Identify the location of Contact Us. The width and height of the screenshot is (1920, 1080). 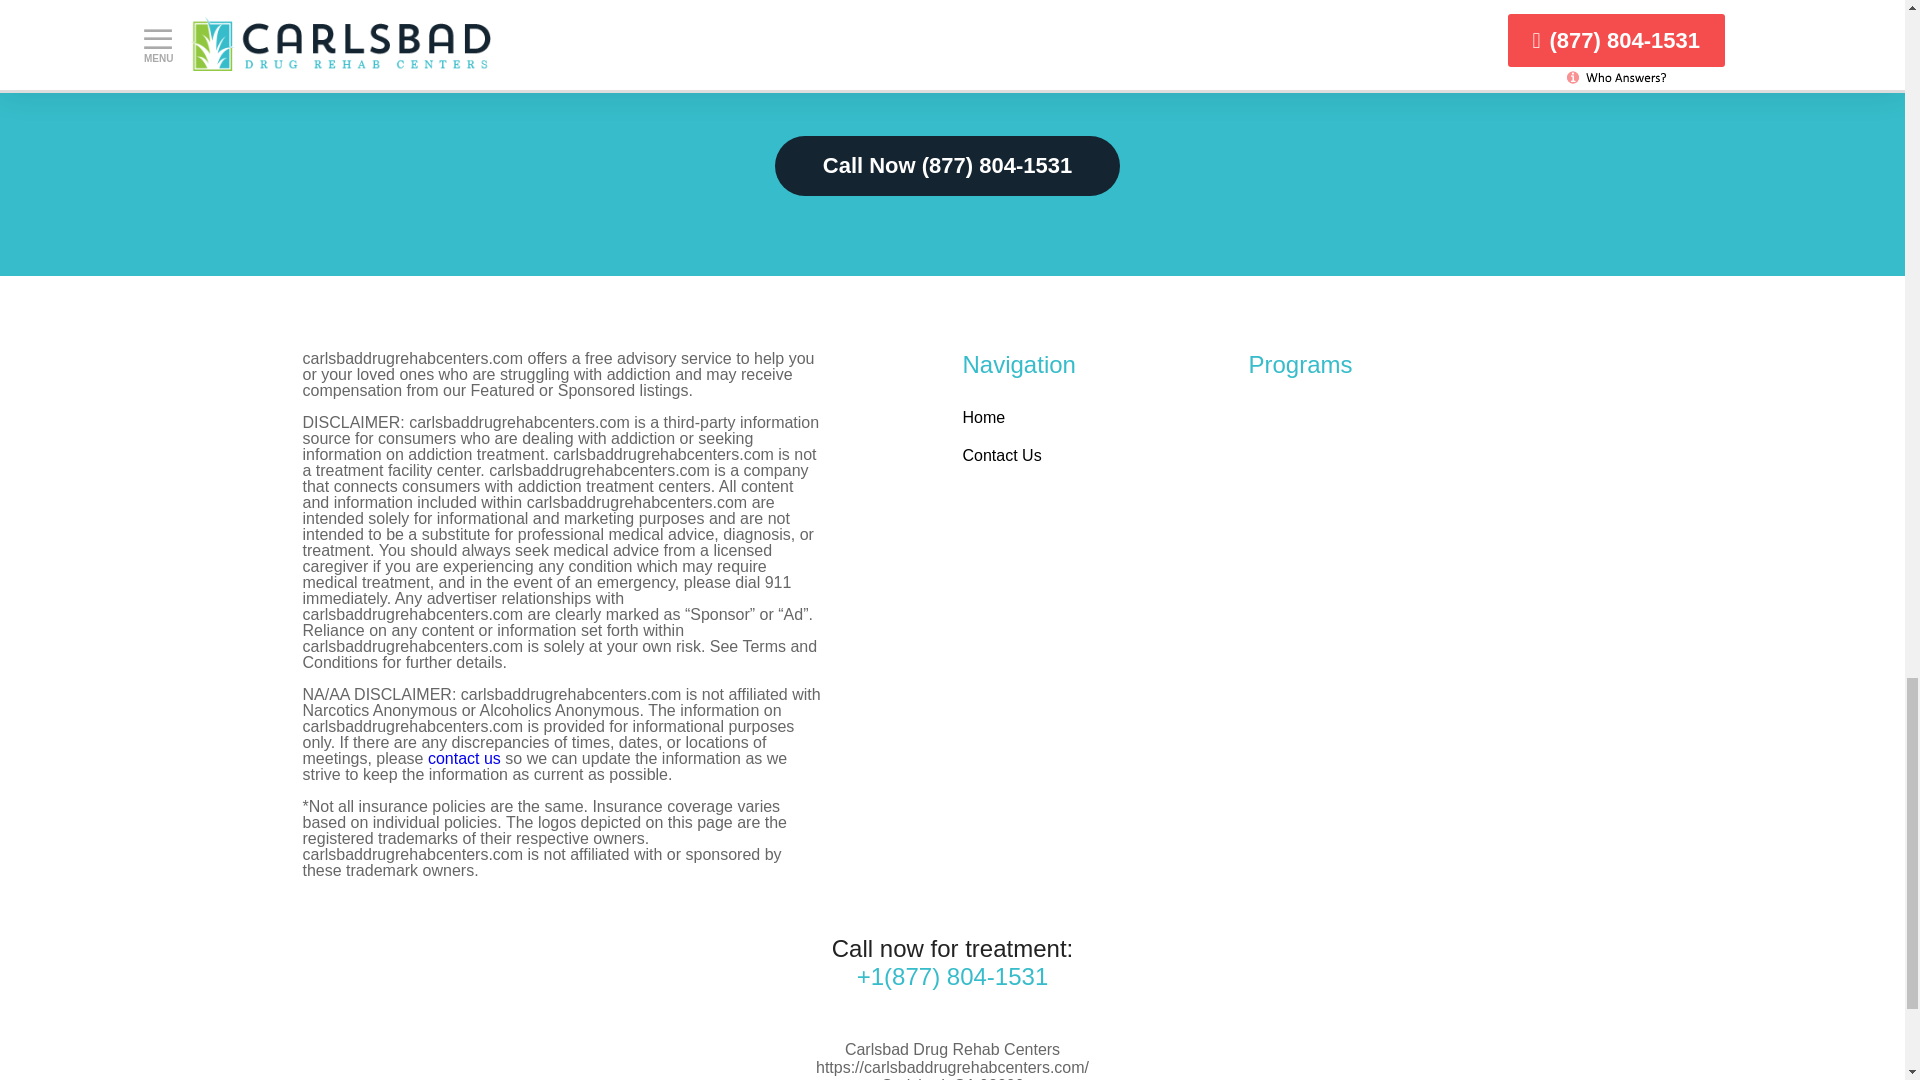
(1000, 456).